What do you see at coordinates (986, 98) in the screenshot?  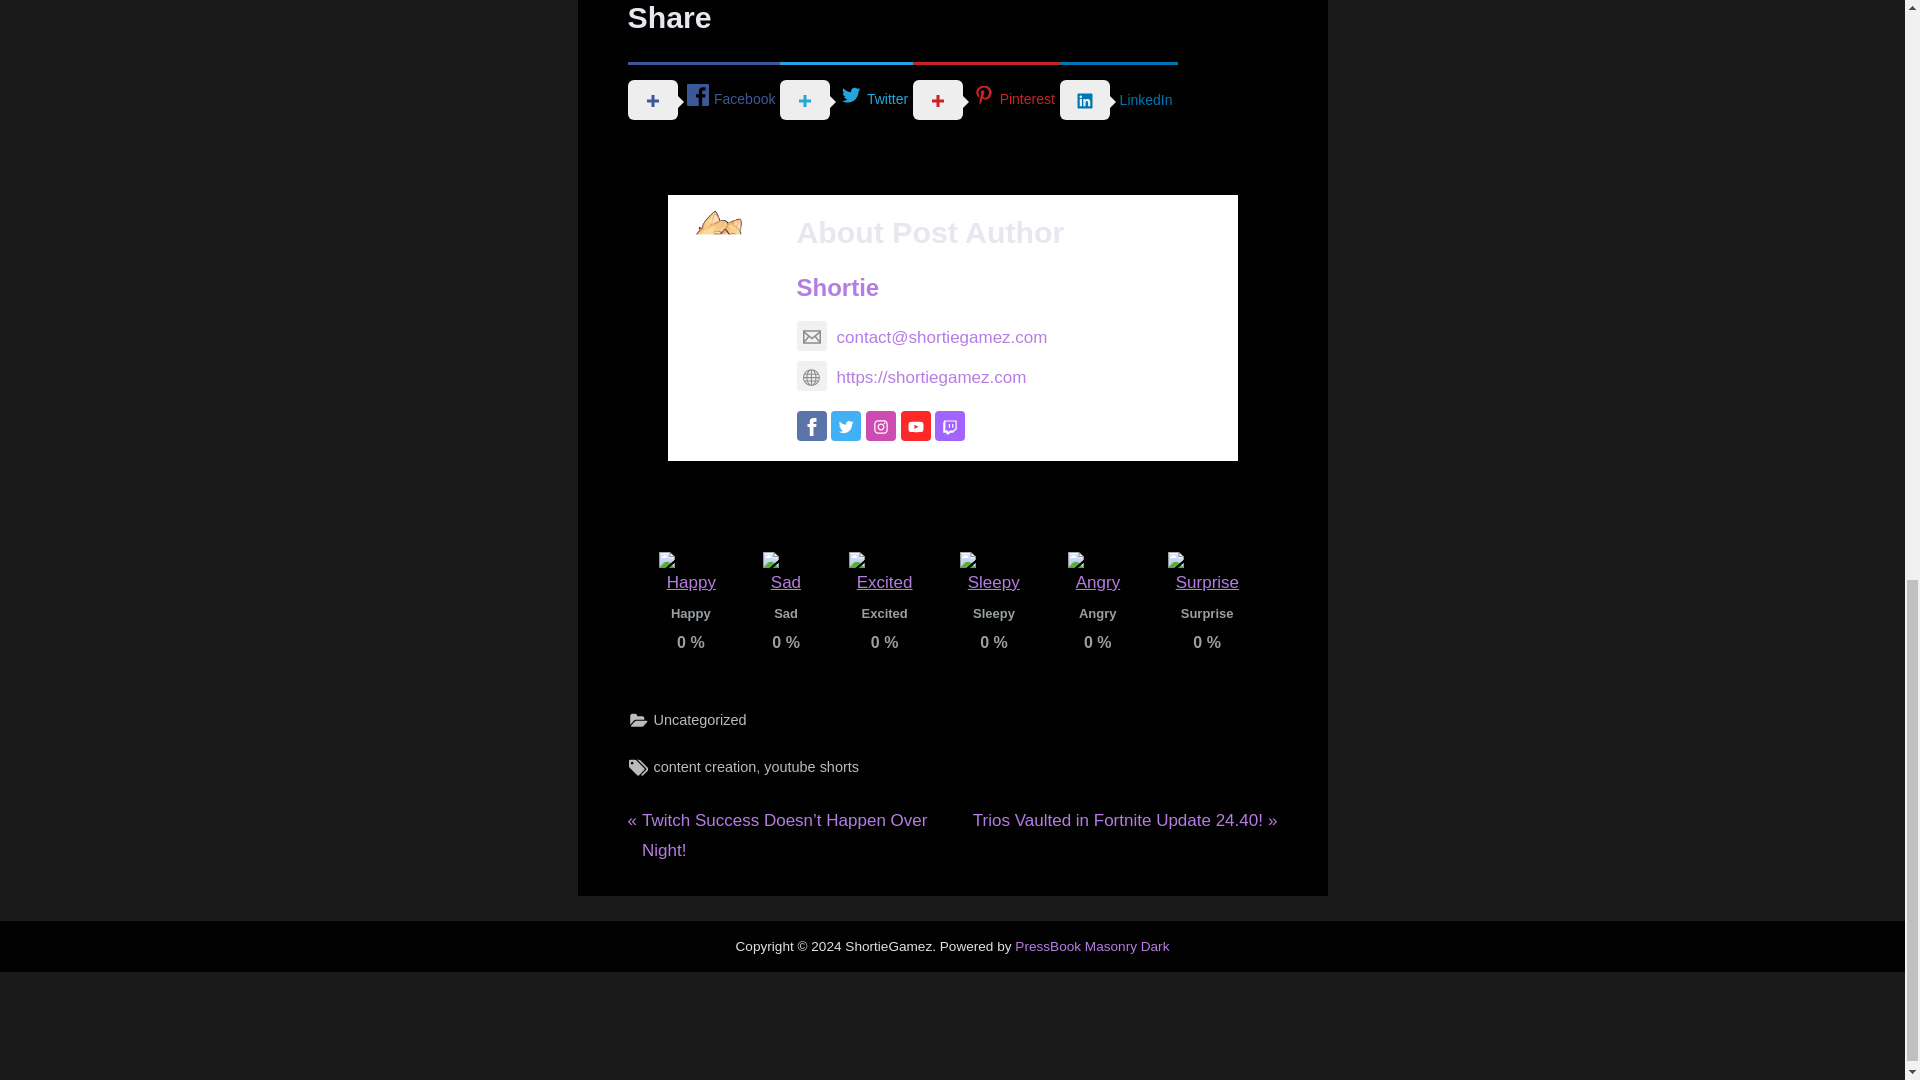 I see `Pinterest` at bounding box center [986, 98].